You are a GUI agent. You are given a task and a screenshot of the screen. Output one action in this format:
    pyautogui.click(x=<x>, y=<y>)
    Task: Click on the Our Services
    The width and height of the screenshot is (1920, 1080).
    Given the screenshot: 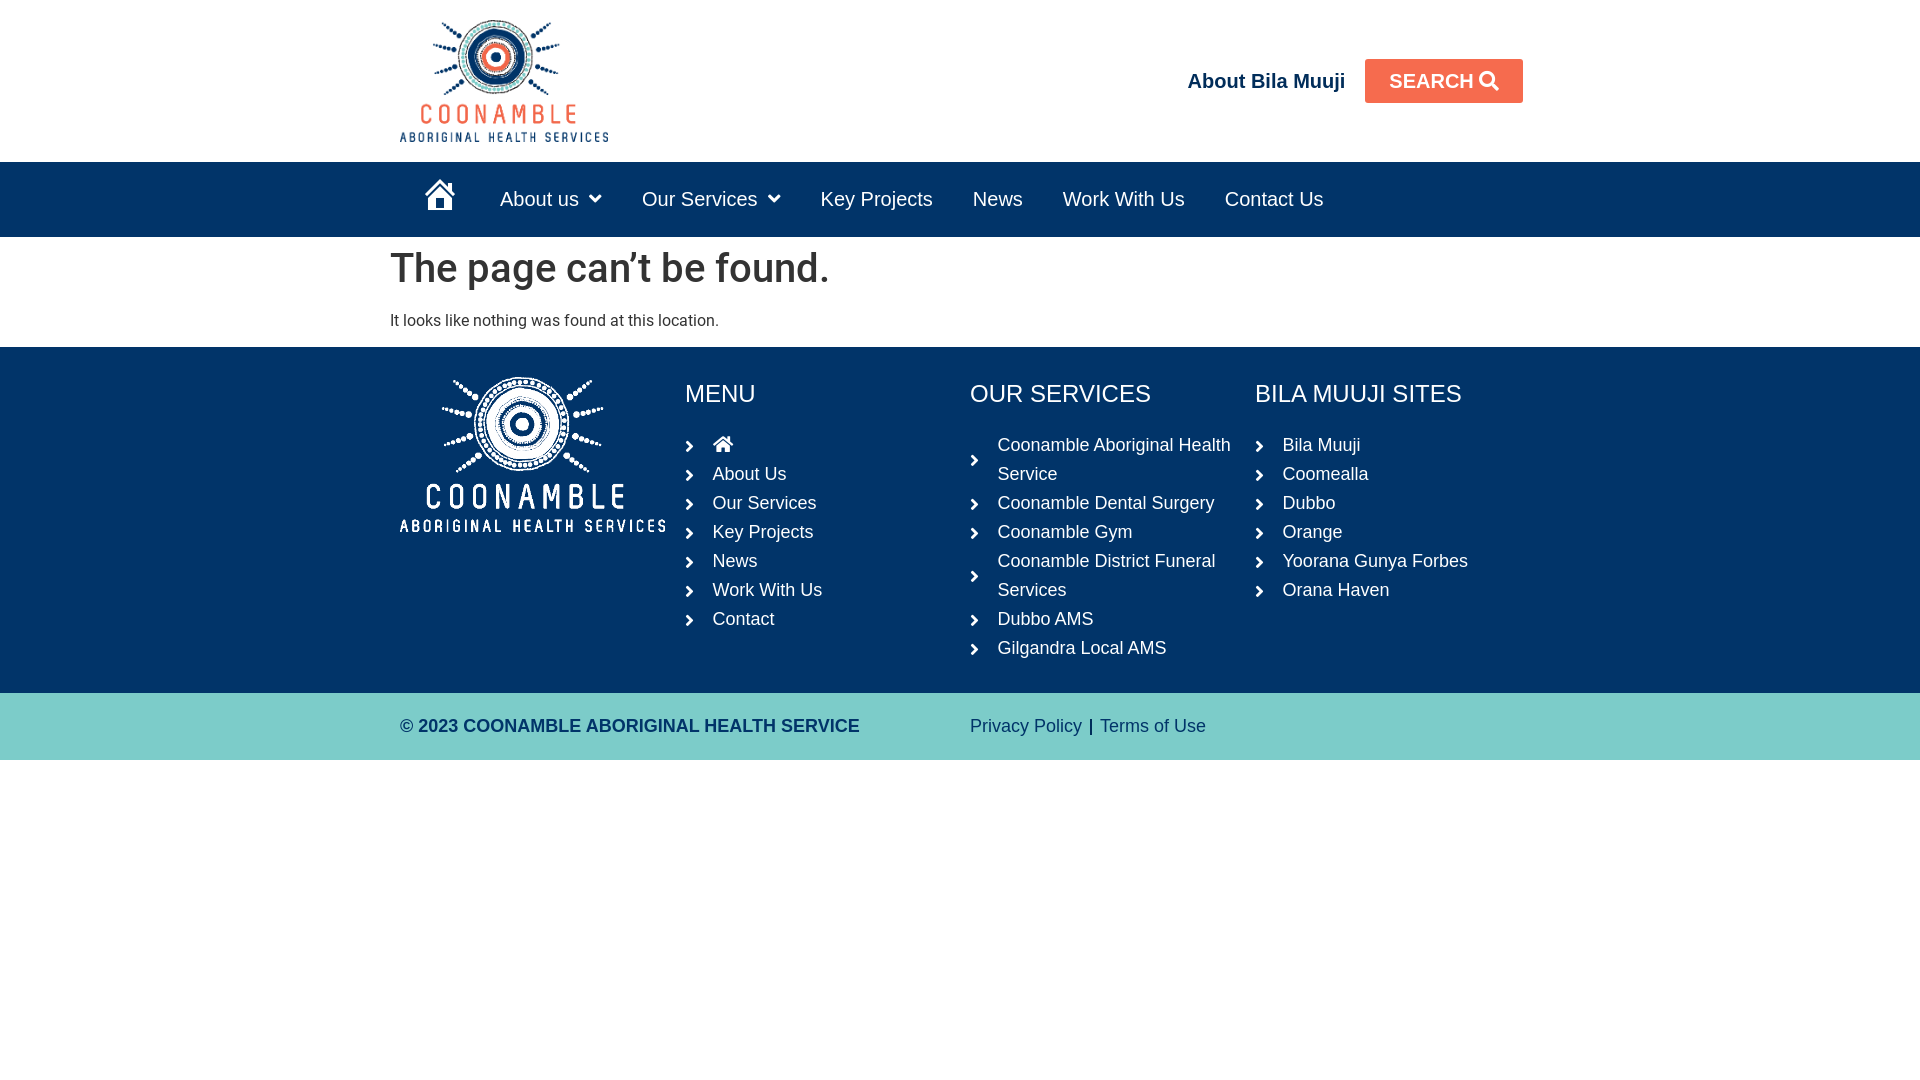 What is the action you would take?
    pyautogui.click(x=818, y=504)
    